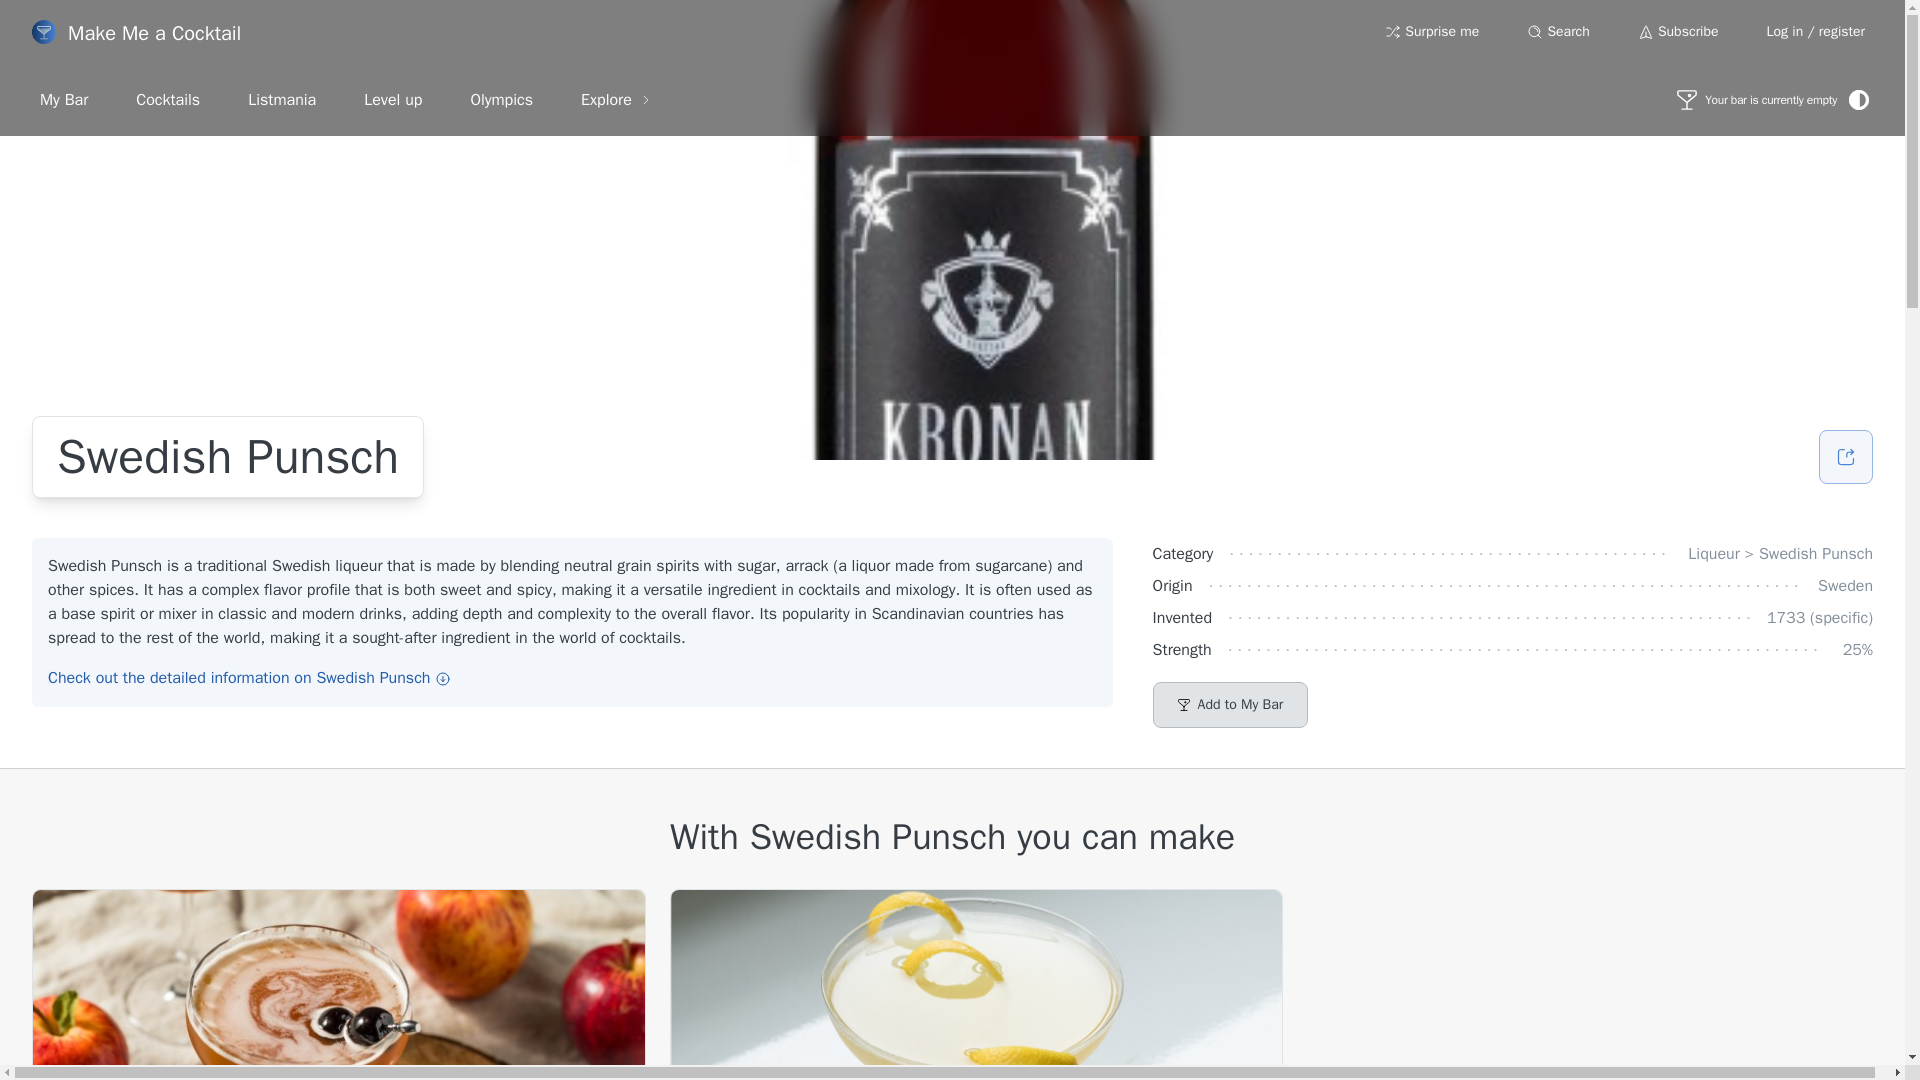 This screenshot has height=1080, width=1920. Describe the element at coordinates (1432, 32) in the screenshot. I see `Surprise me` at that location.